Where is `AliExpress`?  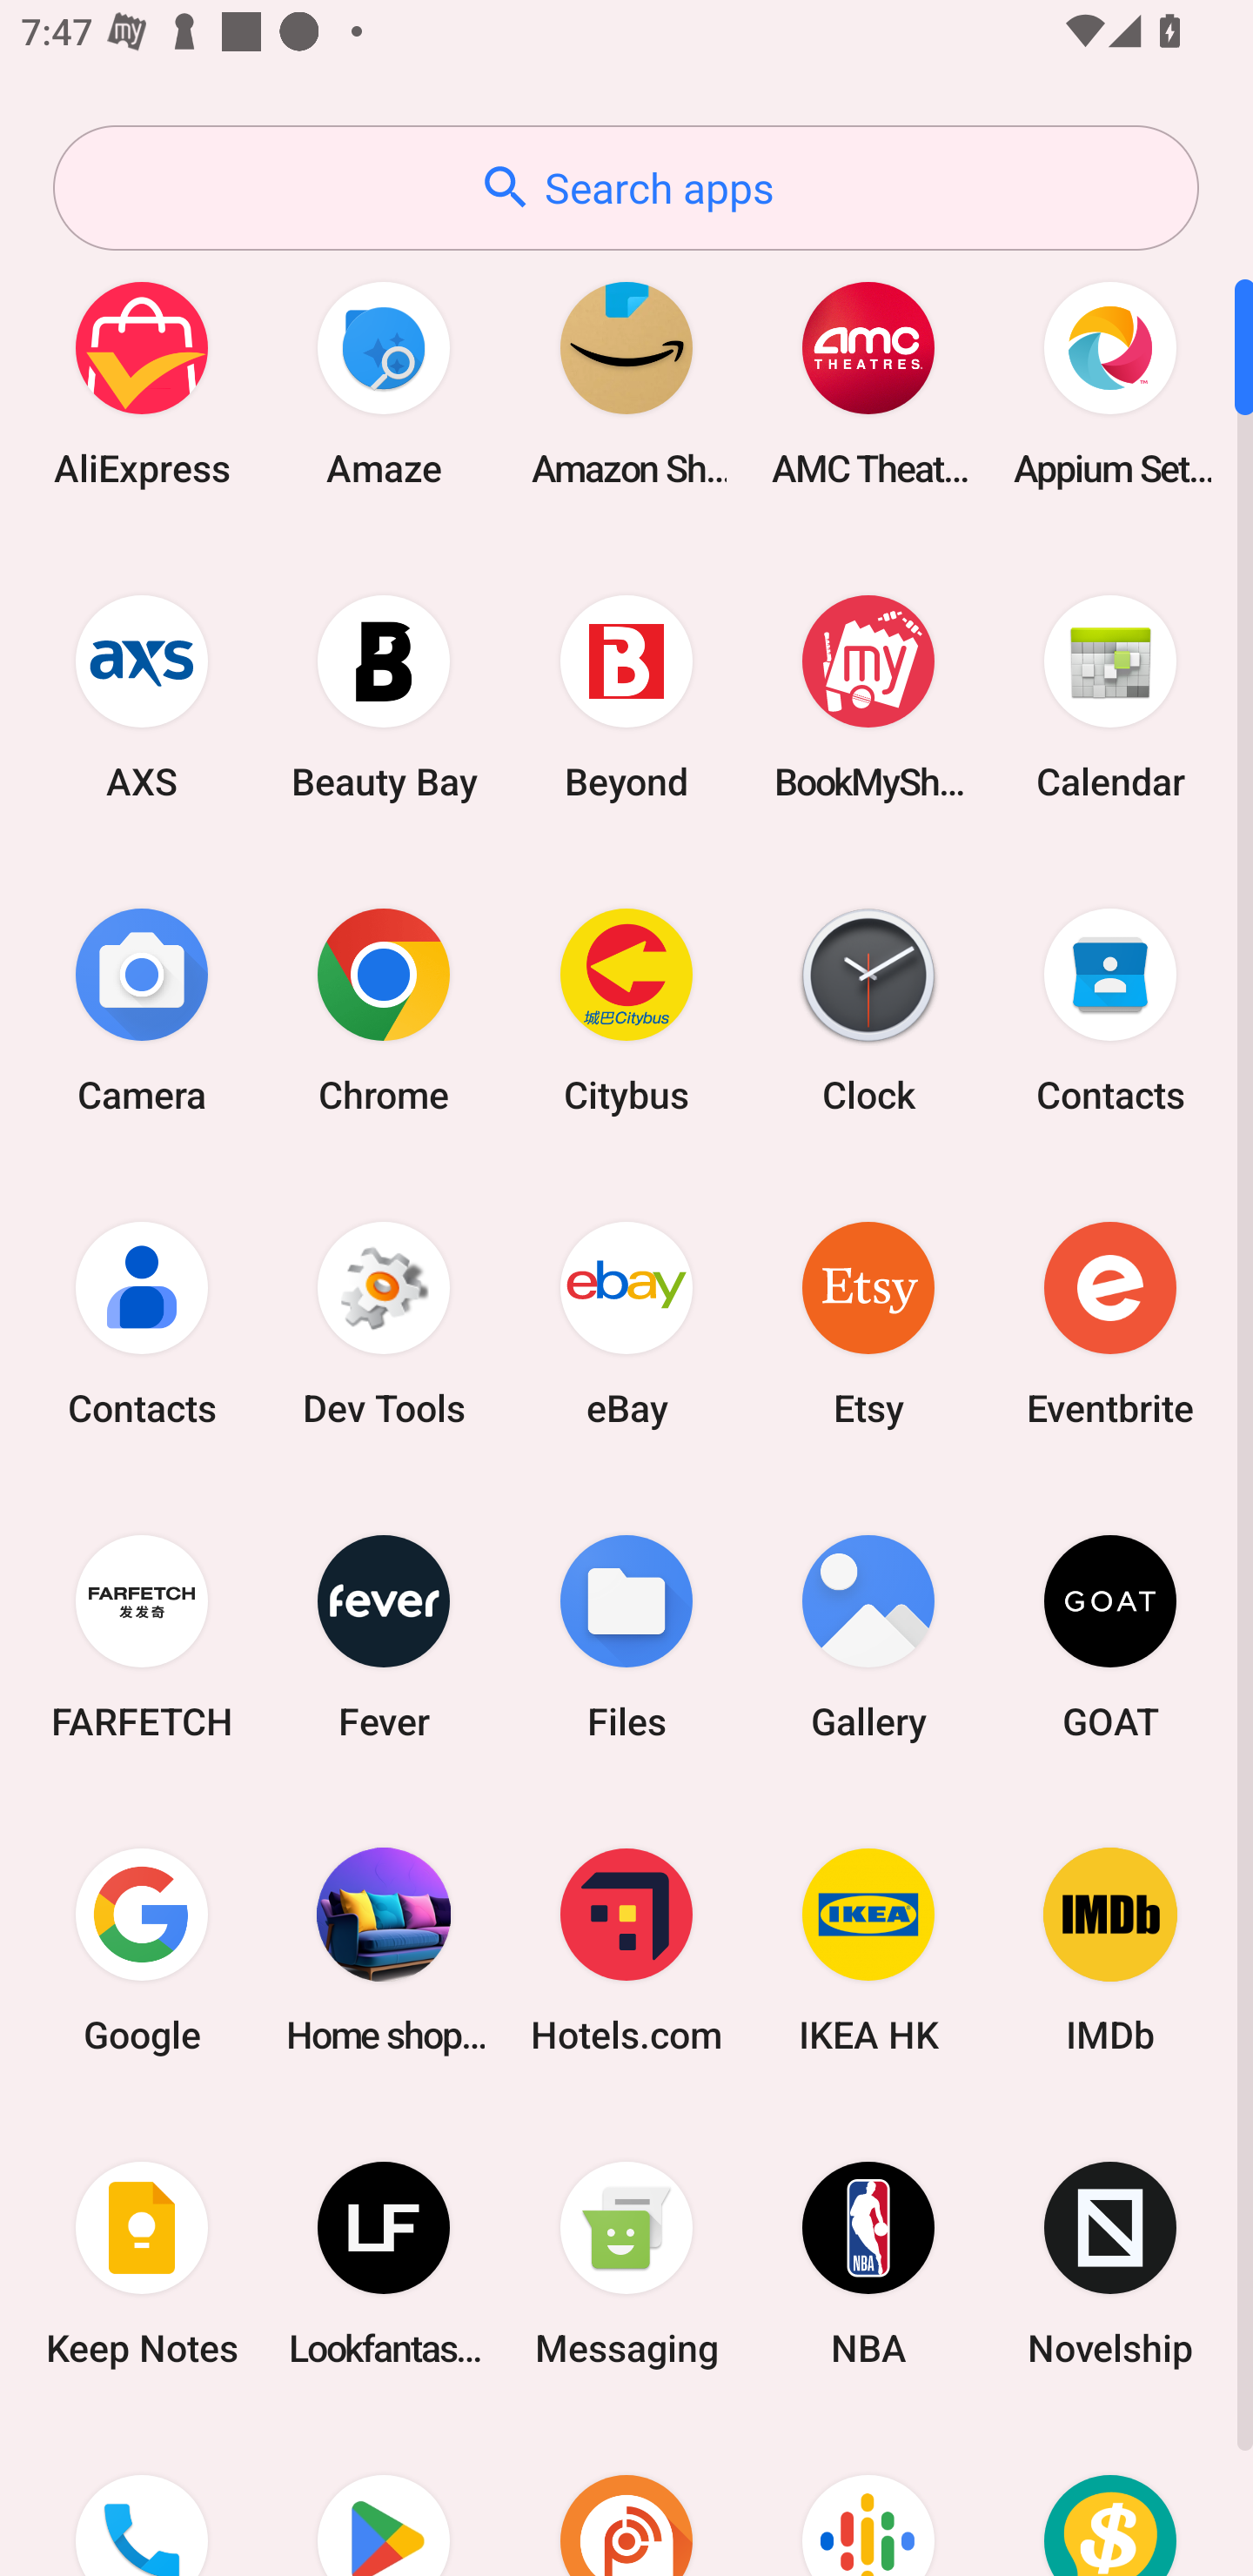
AliExpress is located at coordinates (142, 383).